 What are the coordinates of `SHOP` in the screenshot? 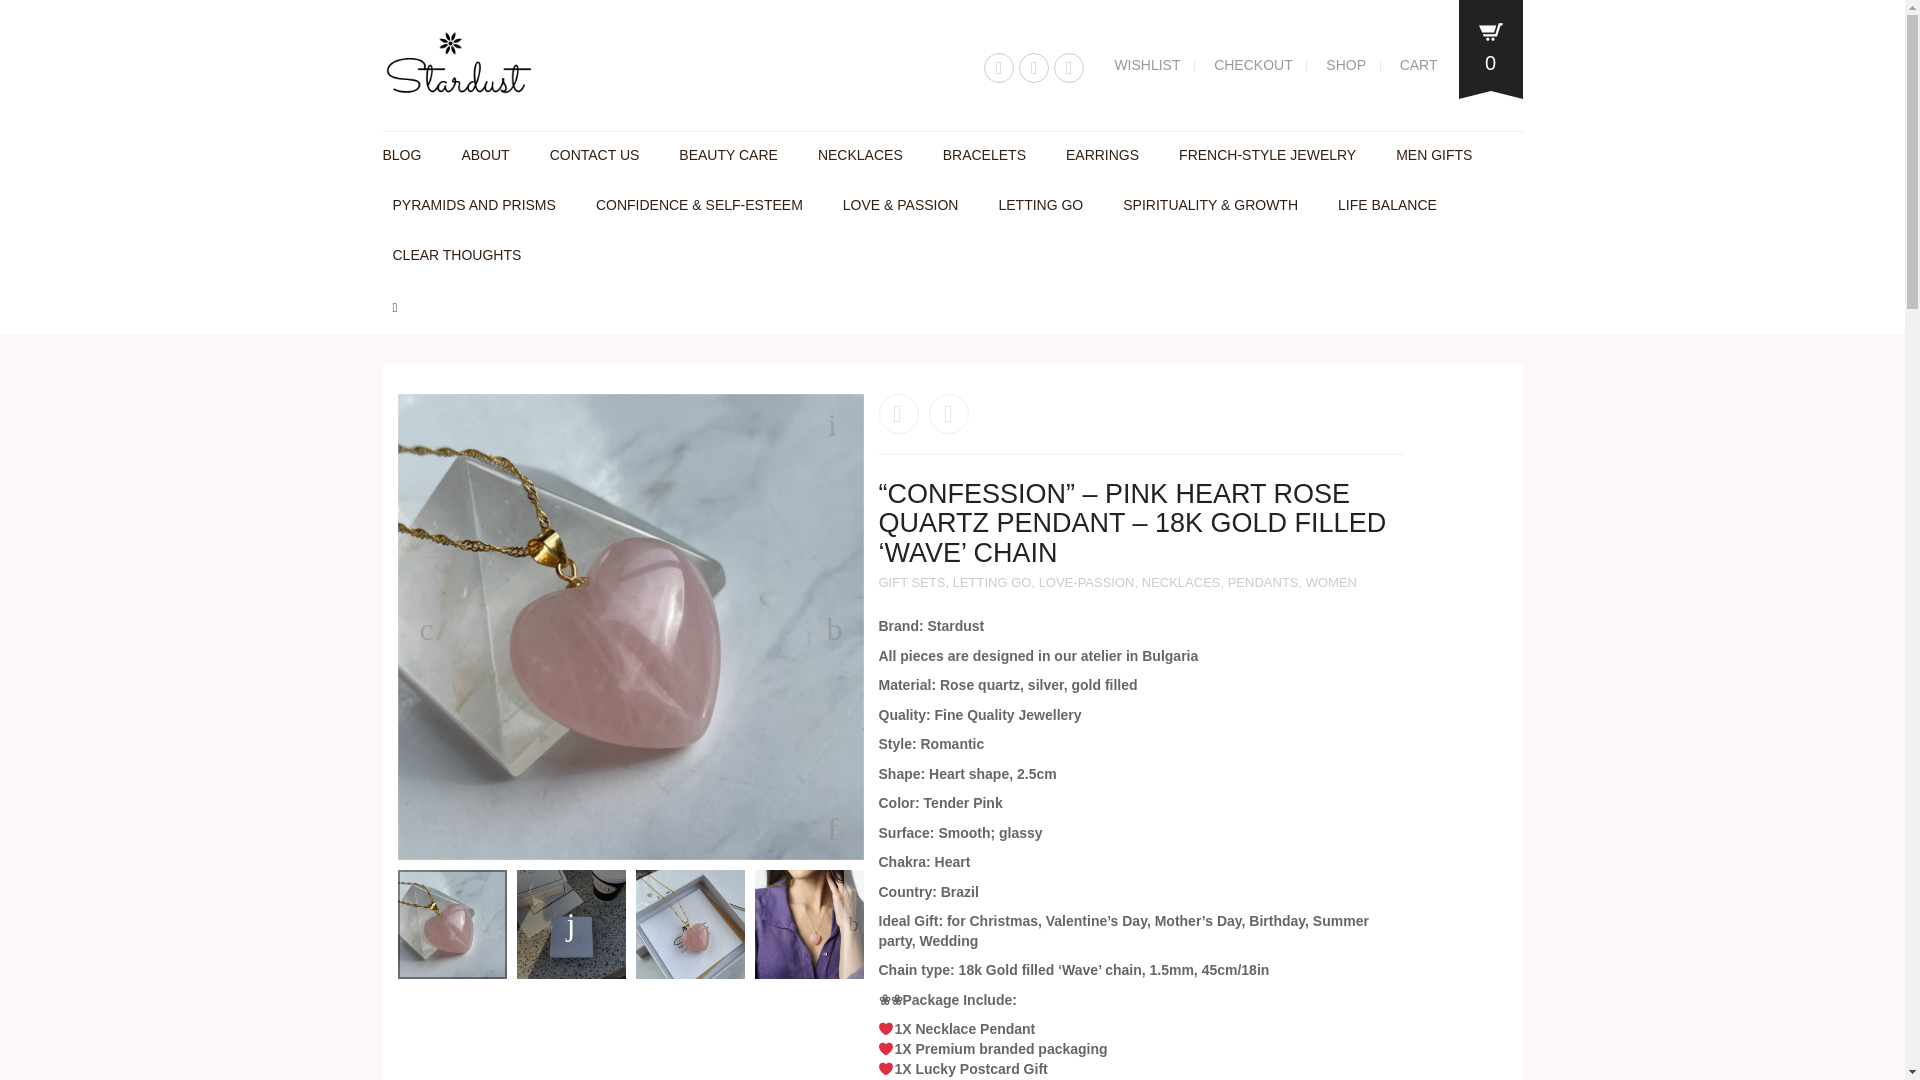 It's located at (1346, 64).